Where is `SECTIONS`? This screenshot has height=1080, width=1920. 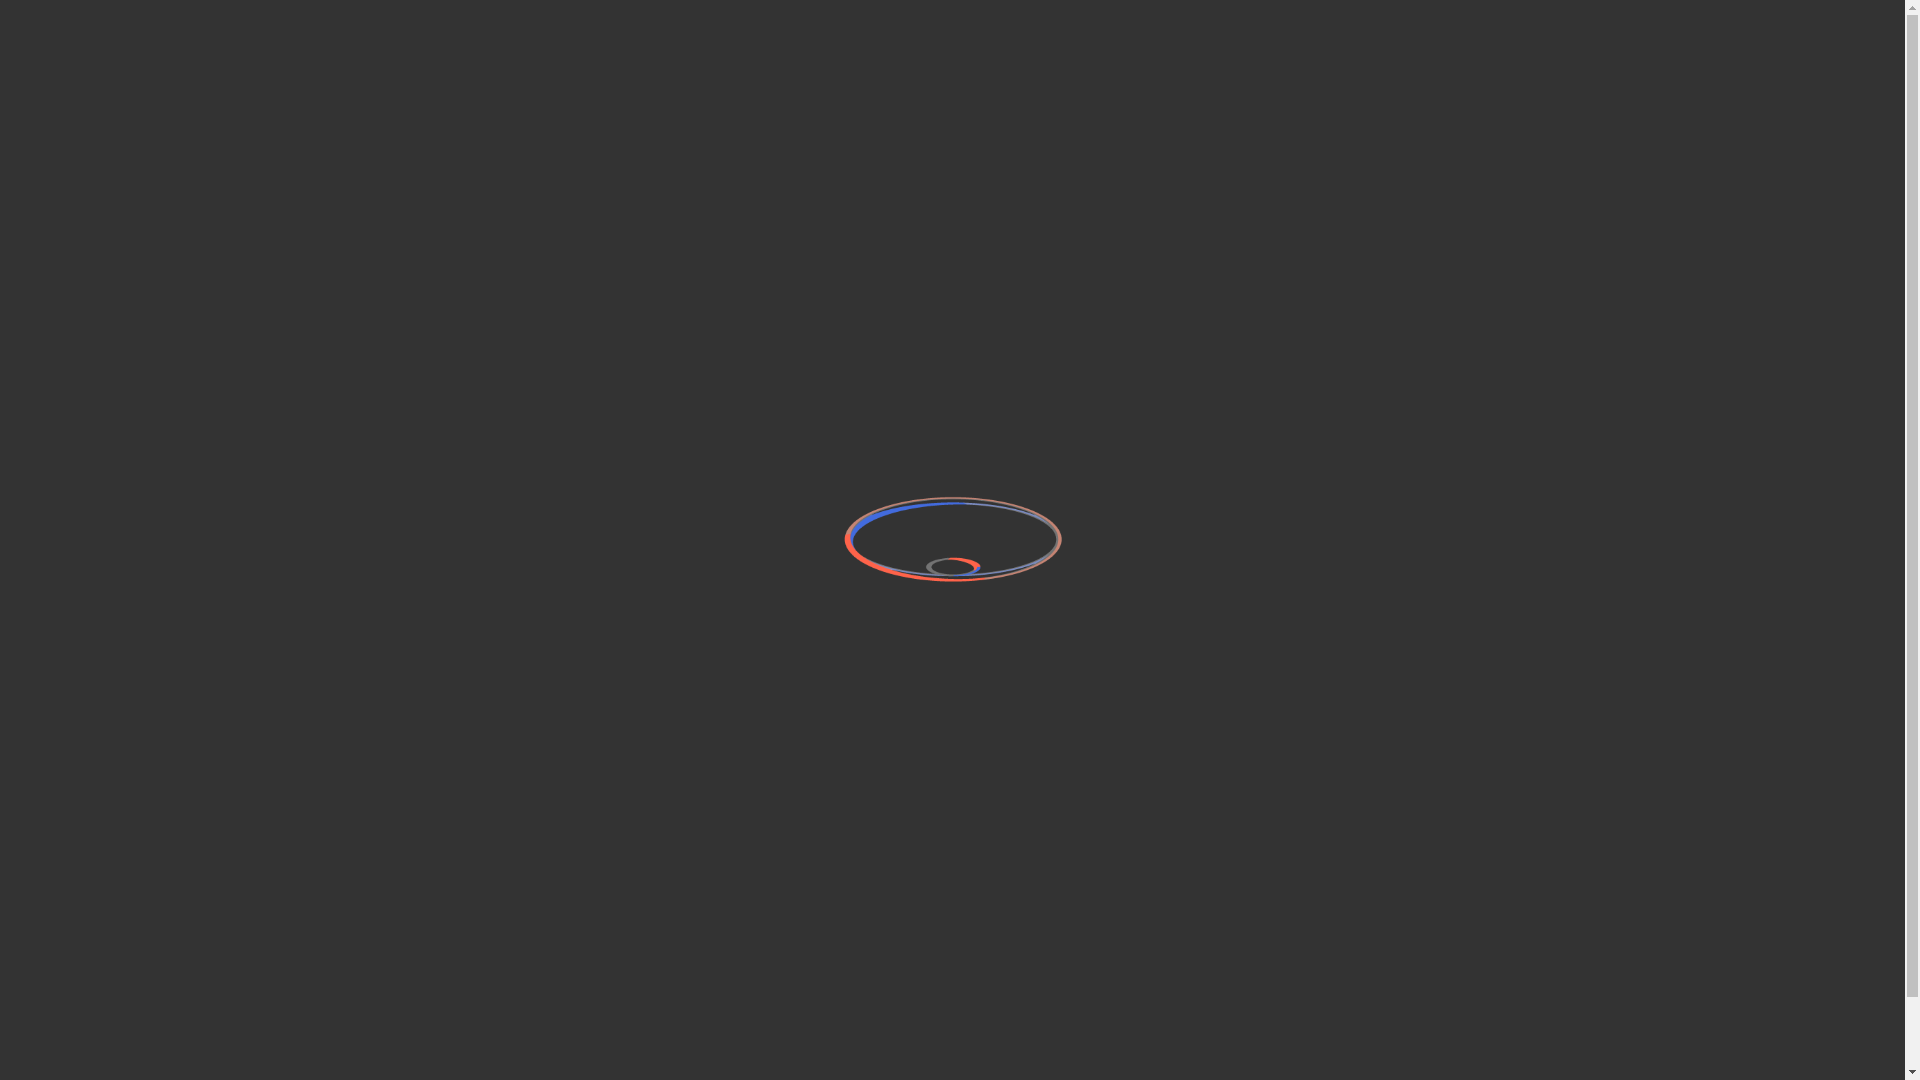
SECTIONS is located at coordinates (1634, 58).